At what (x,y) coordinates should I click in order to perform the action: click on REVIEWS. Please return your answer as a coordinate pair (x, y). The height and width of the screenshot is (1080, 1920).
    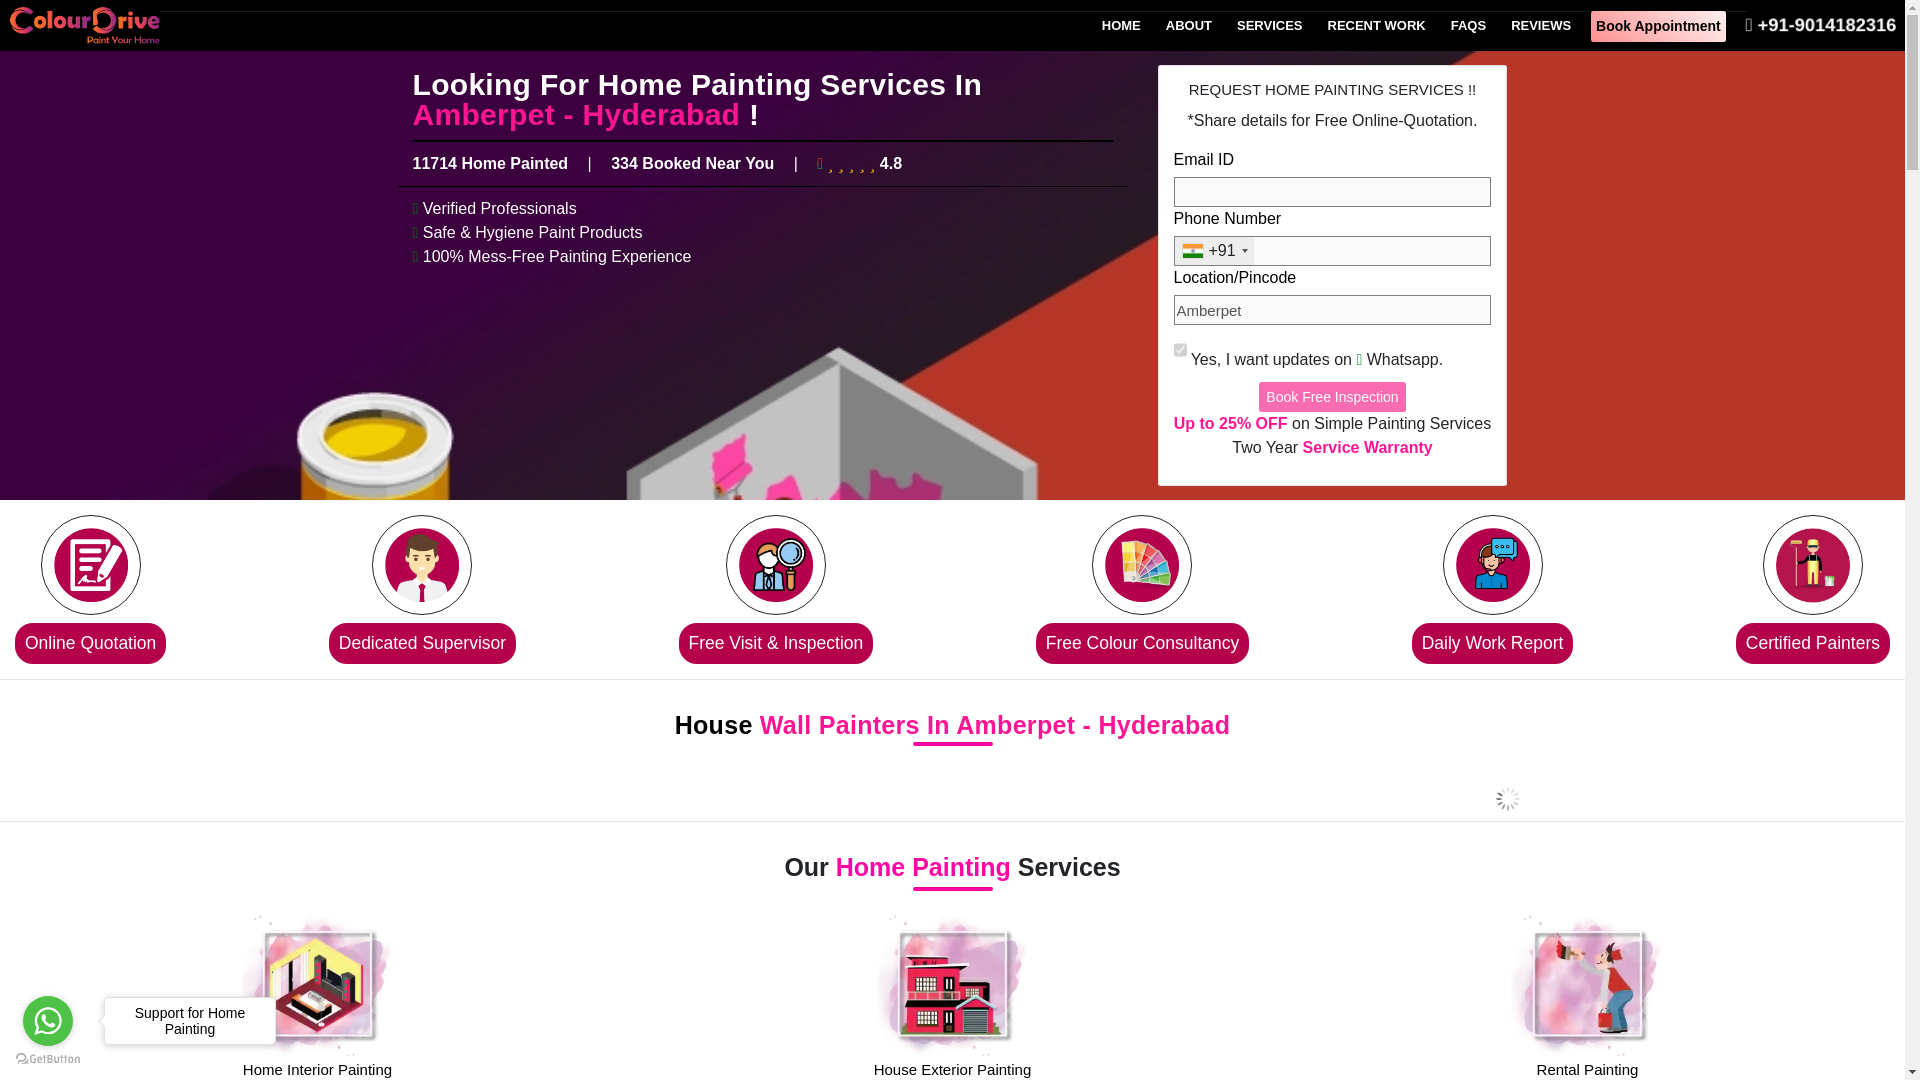
    Looking at the image, I should click on (1540, 26).